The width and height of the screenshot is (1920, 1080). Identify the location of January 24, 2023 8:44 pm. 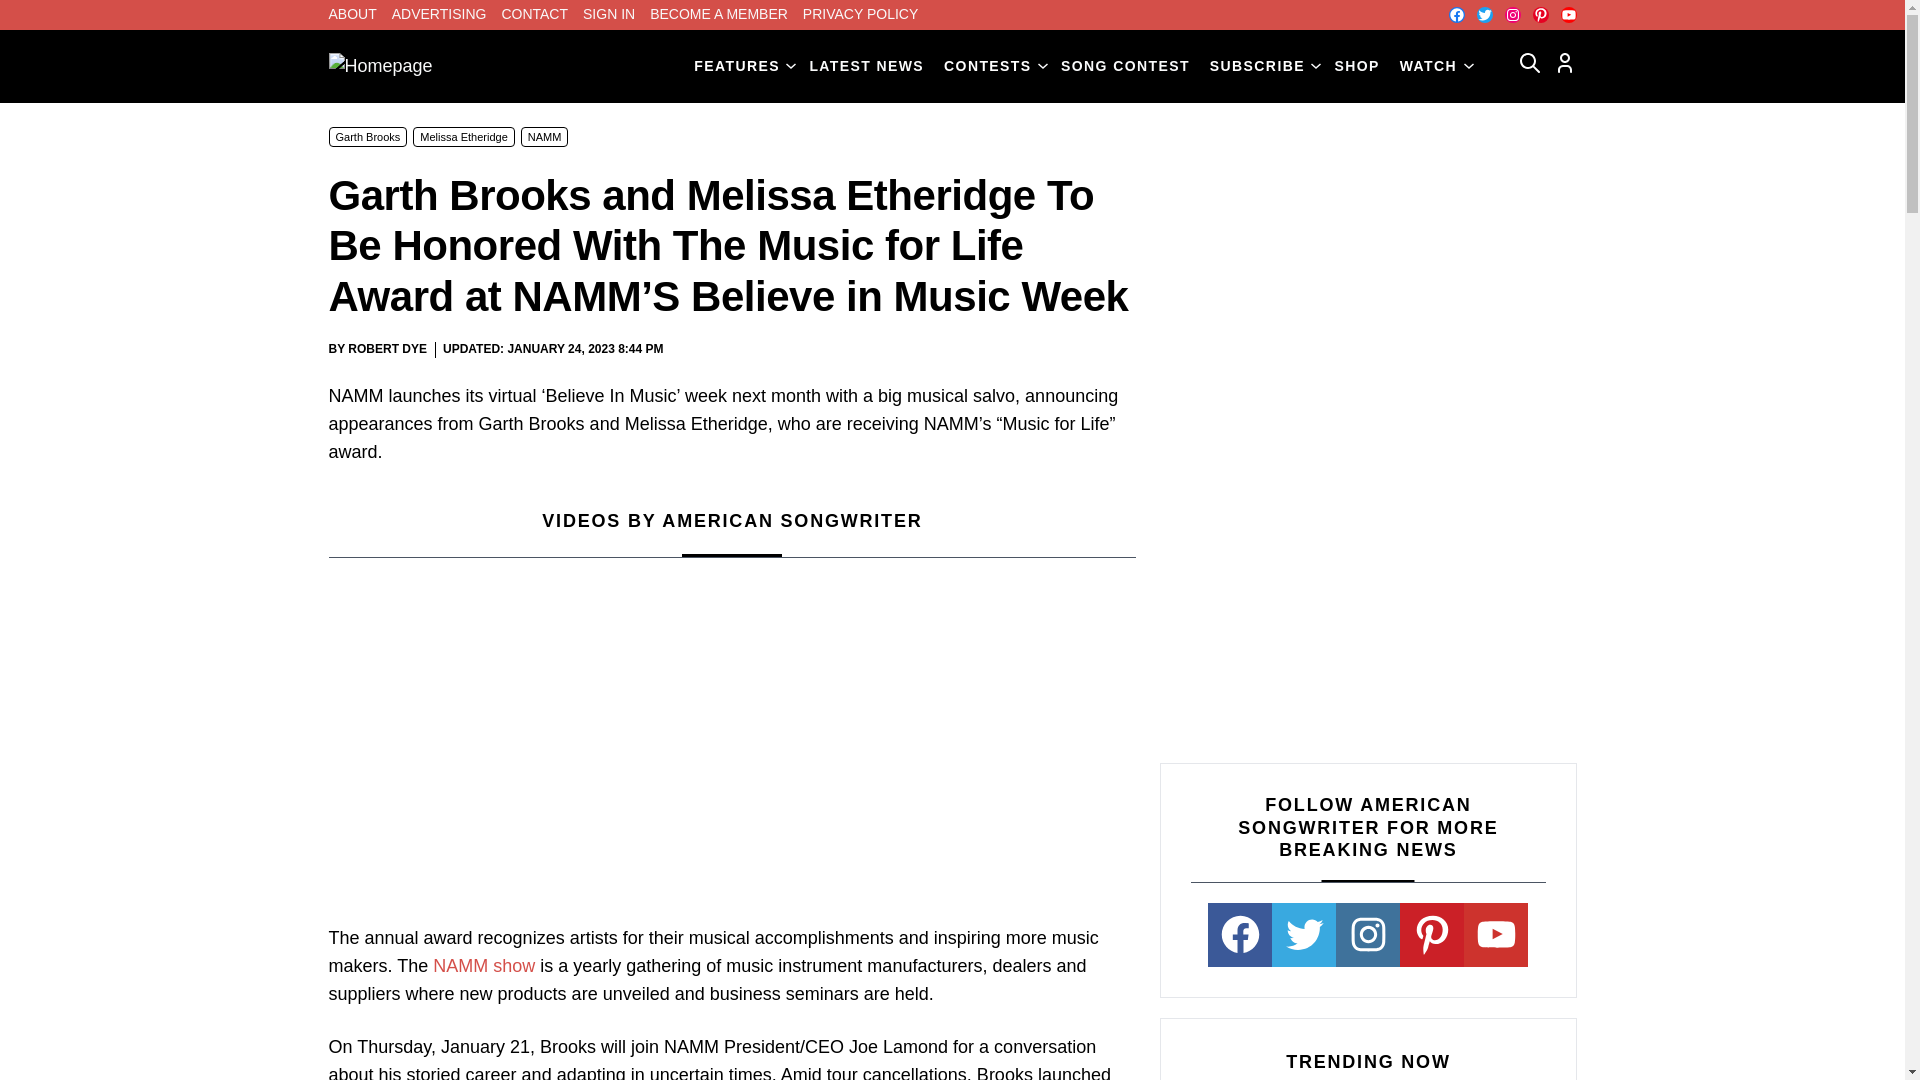
(584, 350).